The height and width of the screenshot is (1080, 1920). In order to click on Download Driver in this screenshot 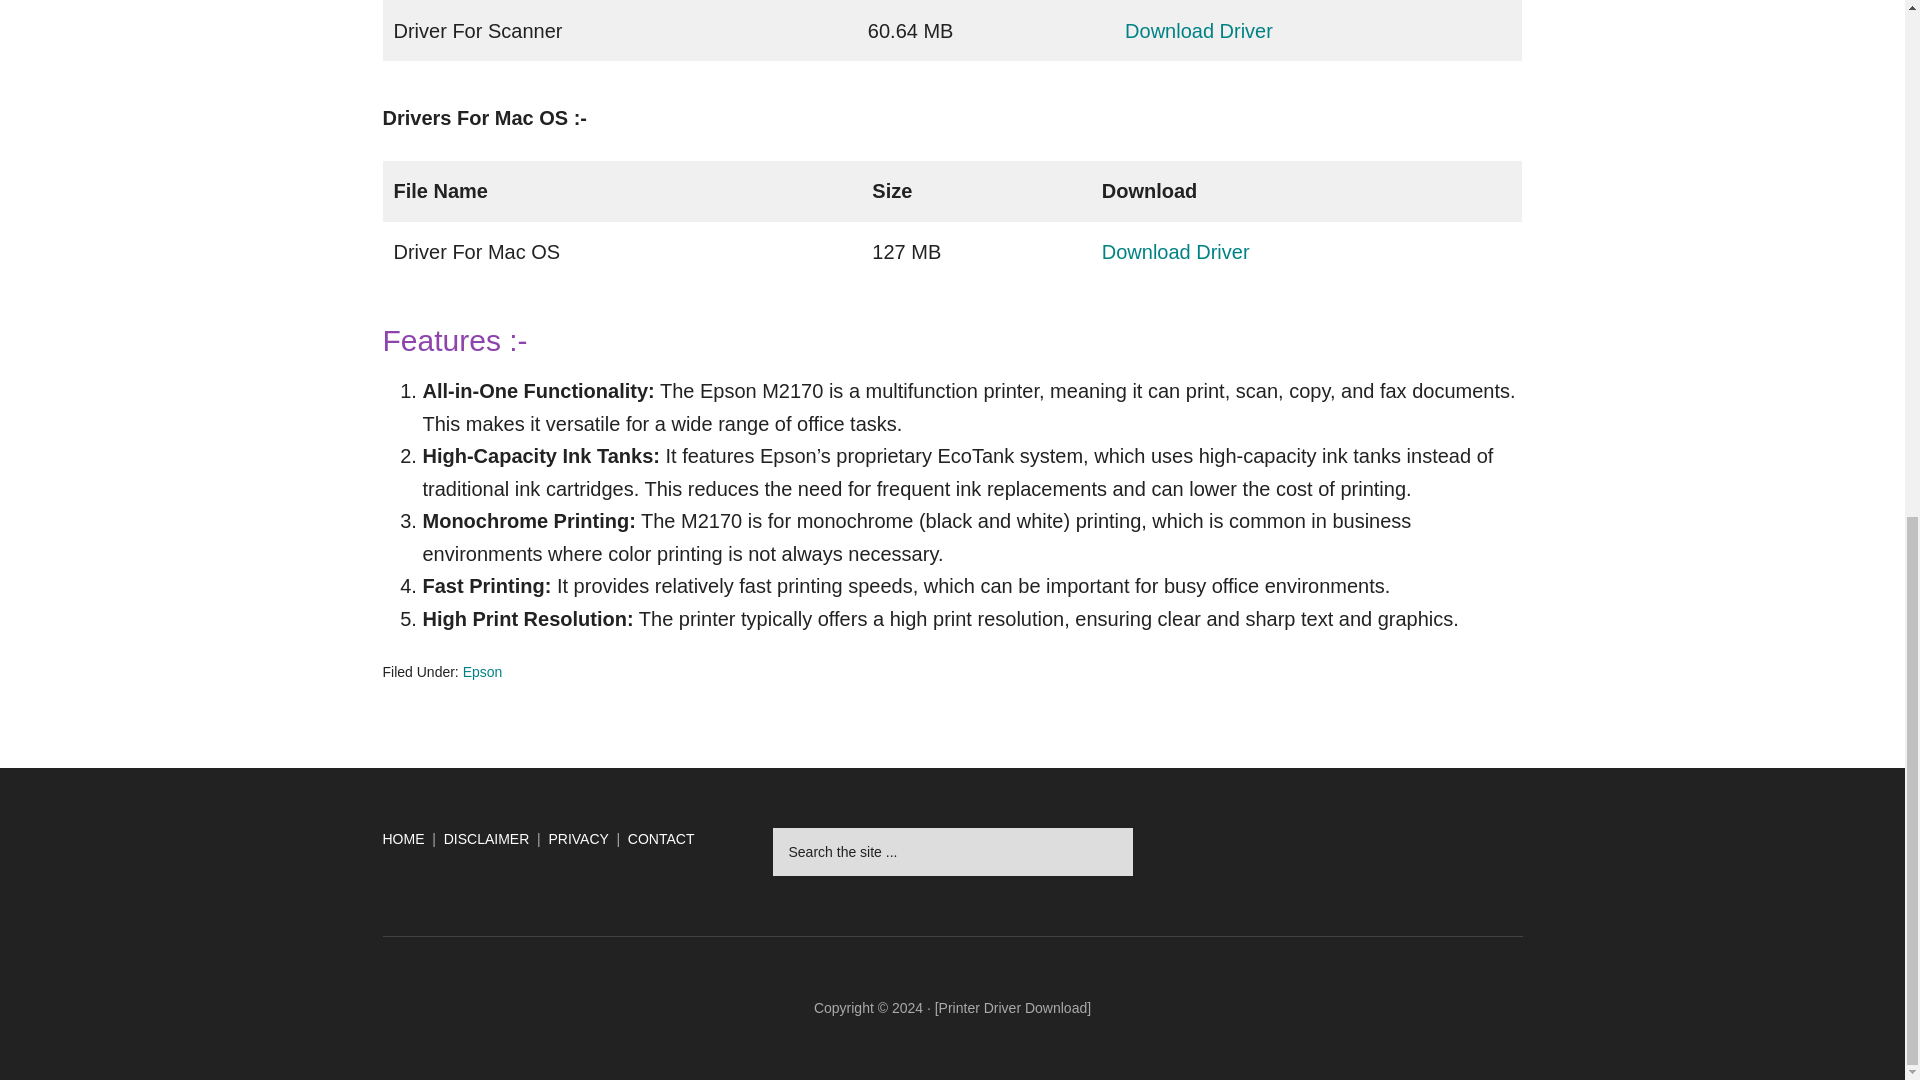, I will do `click(1198, 31)`.